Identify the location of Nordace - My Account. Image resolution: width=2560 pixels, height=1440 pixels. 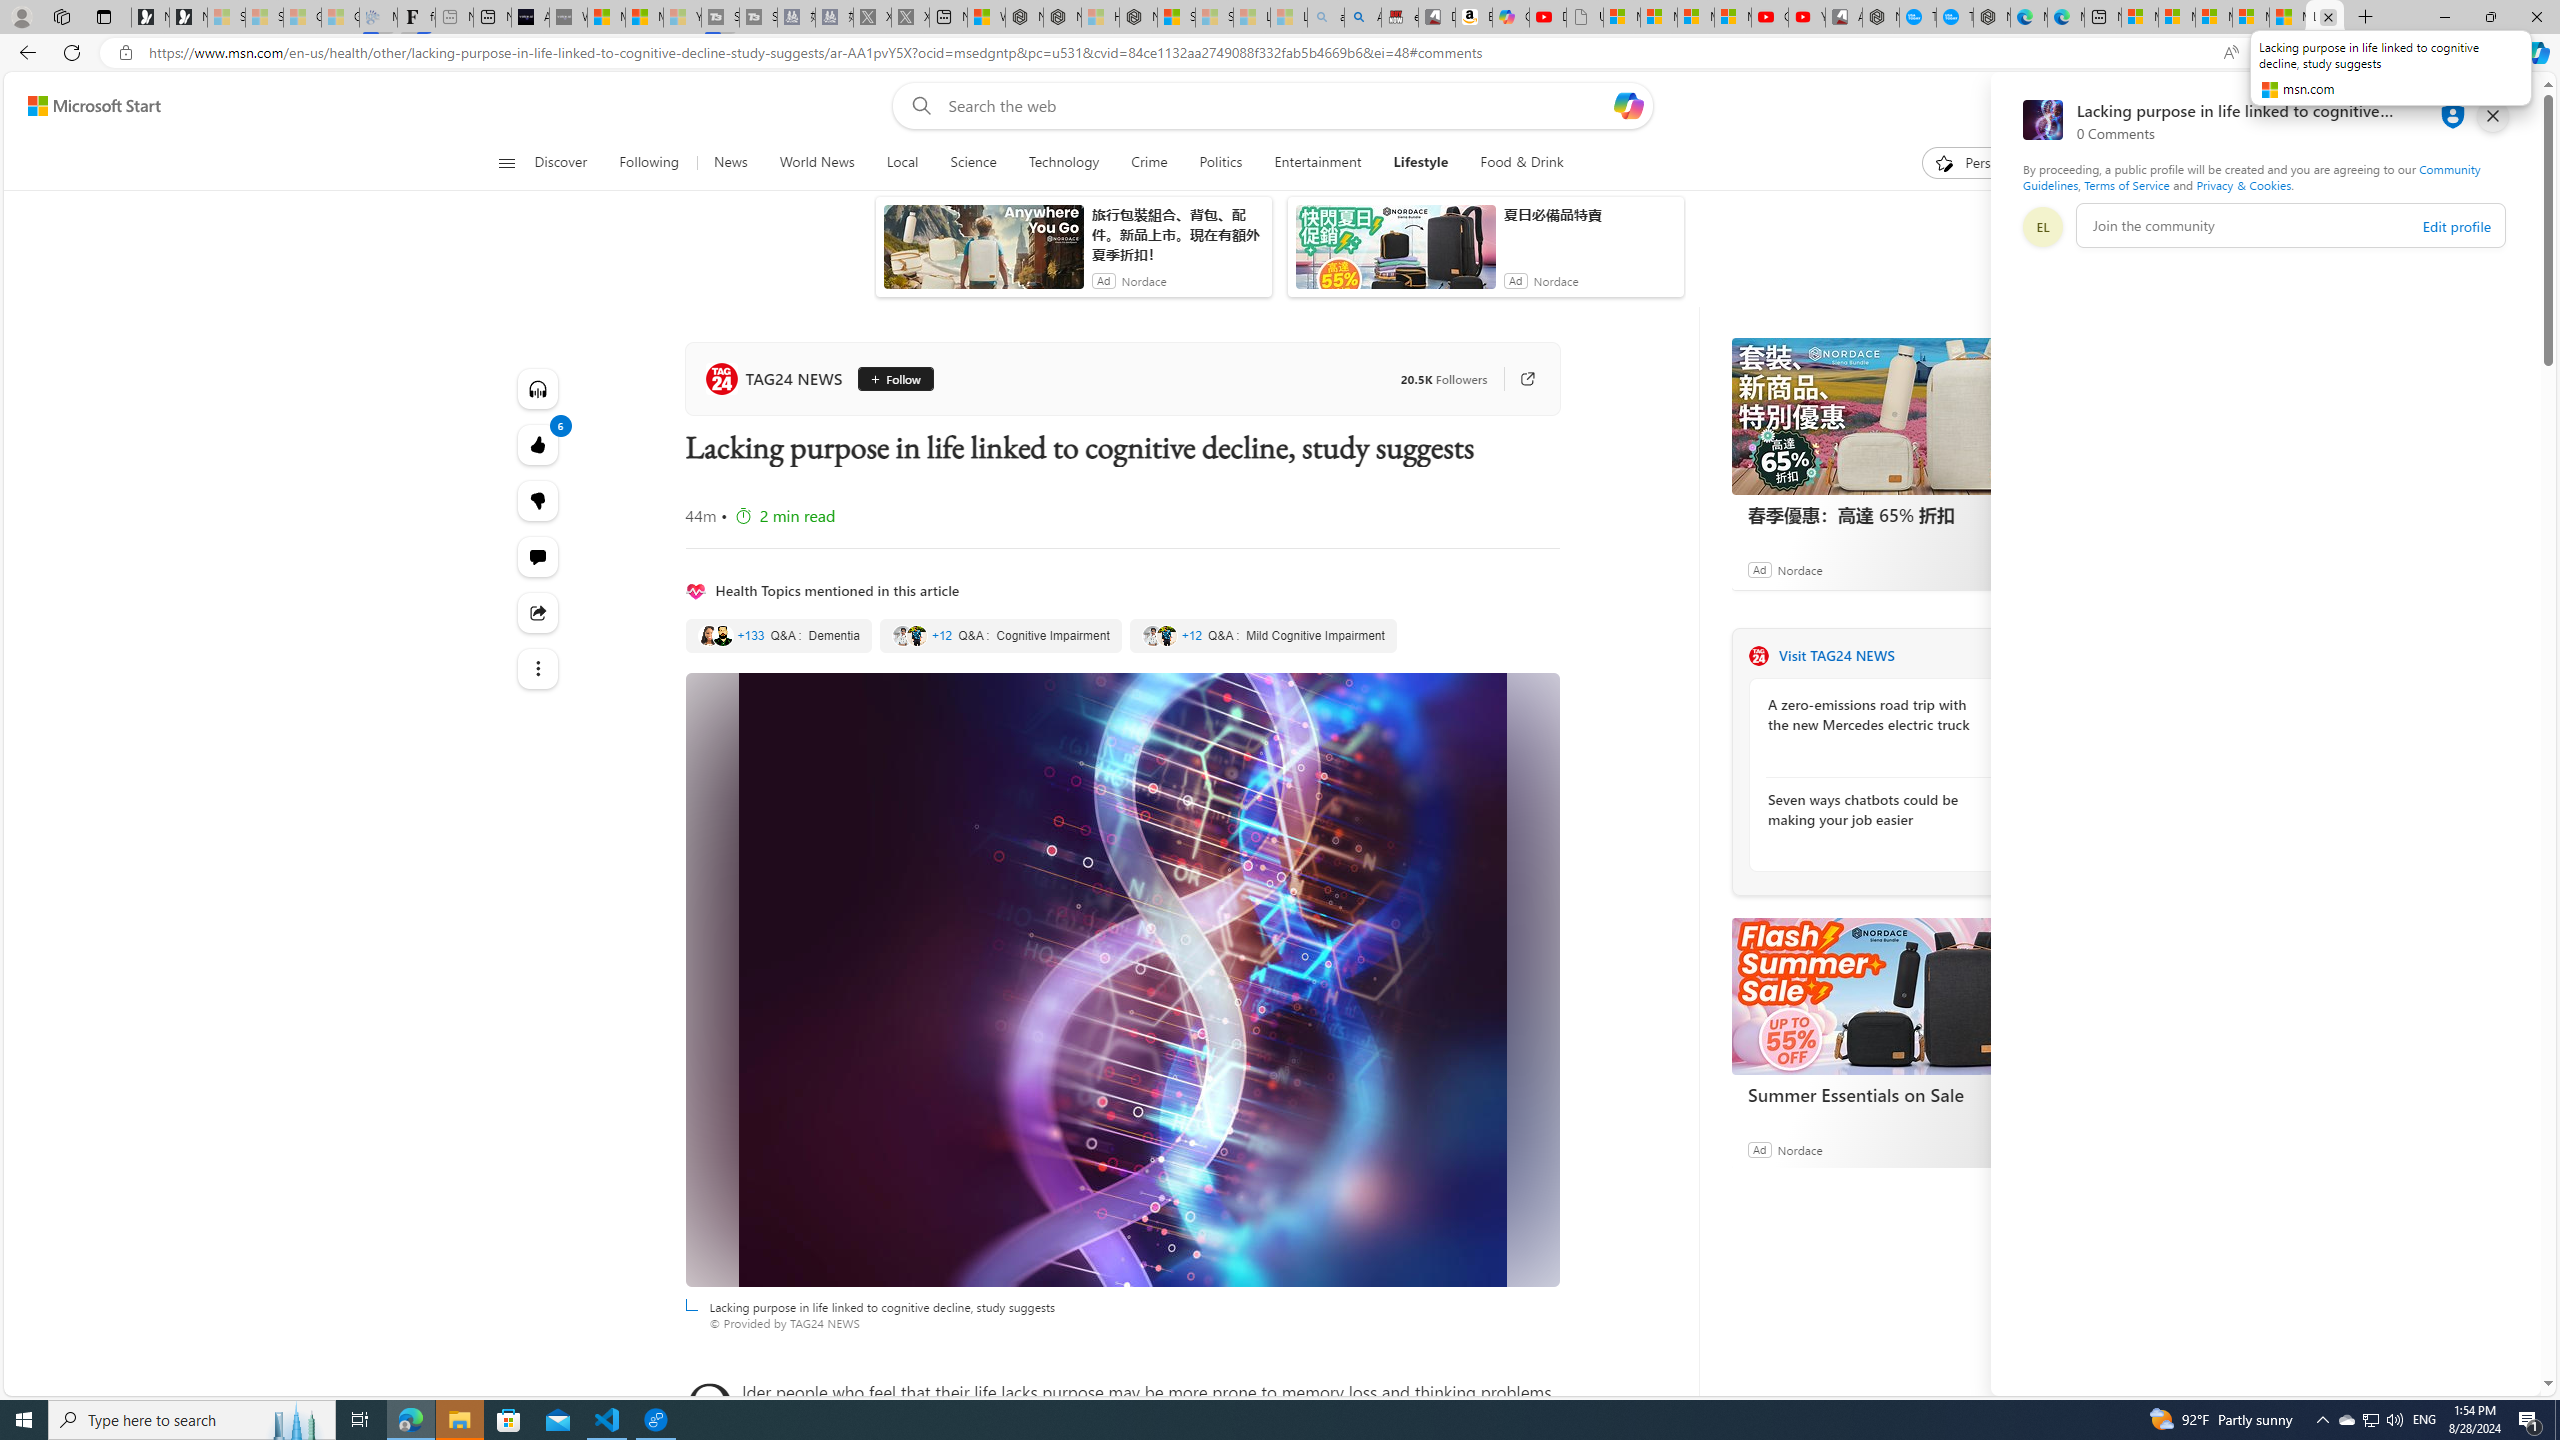
(1880, 17).